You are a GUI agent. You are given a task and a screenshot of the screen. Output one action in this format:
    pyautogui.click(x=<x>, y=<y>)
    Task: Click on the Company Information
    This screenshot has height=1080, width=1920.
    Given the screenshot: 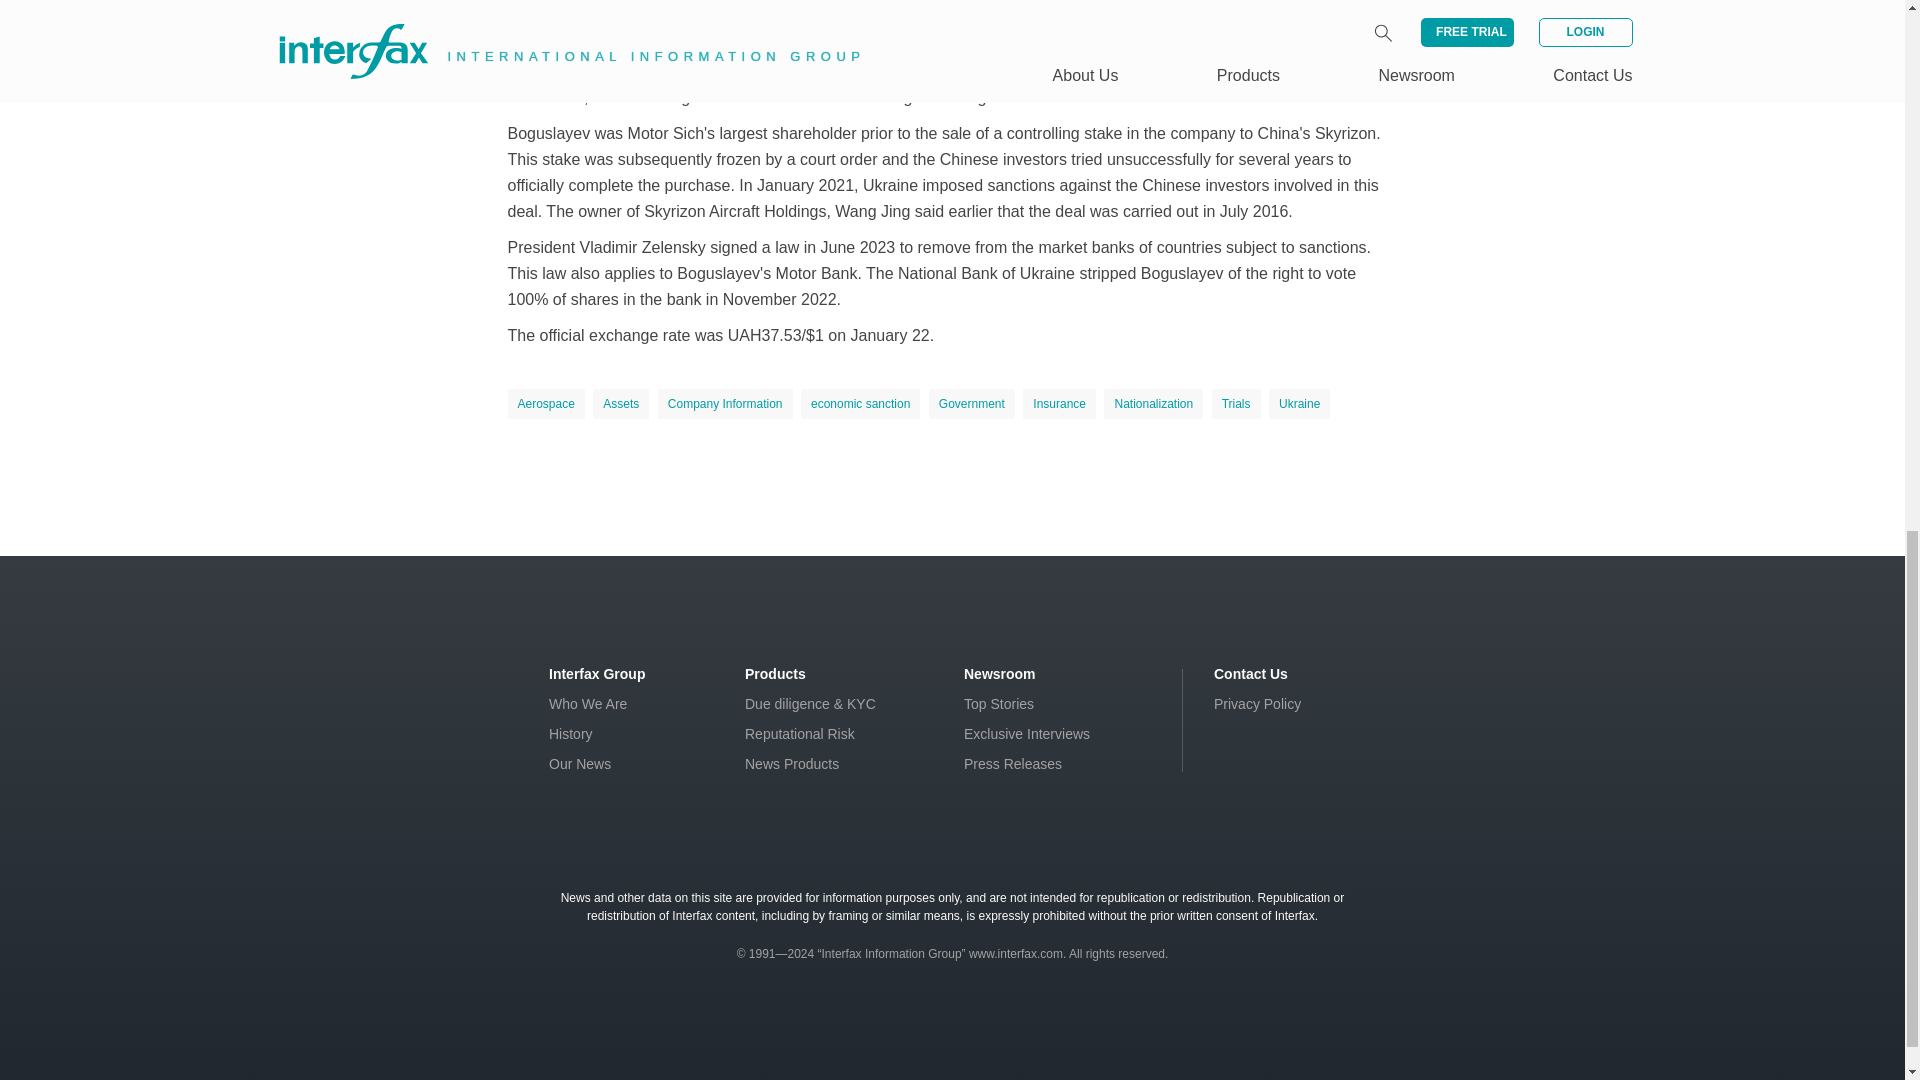 What is the action you would take?
    pyautogui.click(x=725, y=404)
    